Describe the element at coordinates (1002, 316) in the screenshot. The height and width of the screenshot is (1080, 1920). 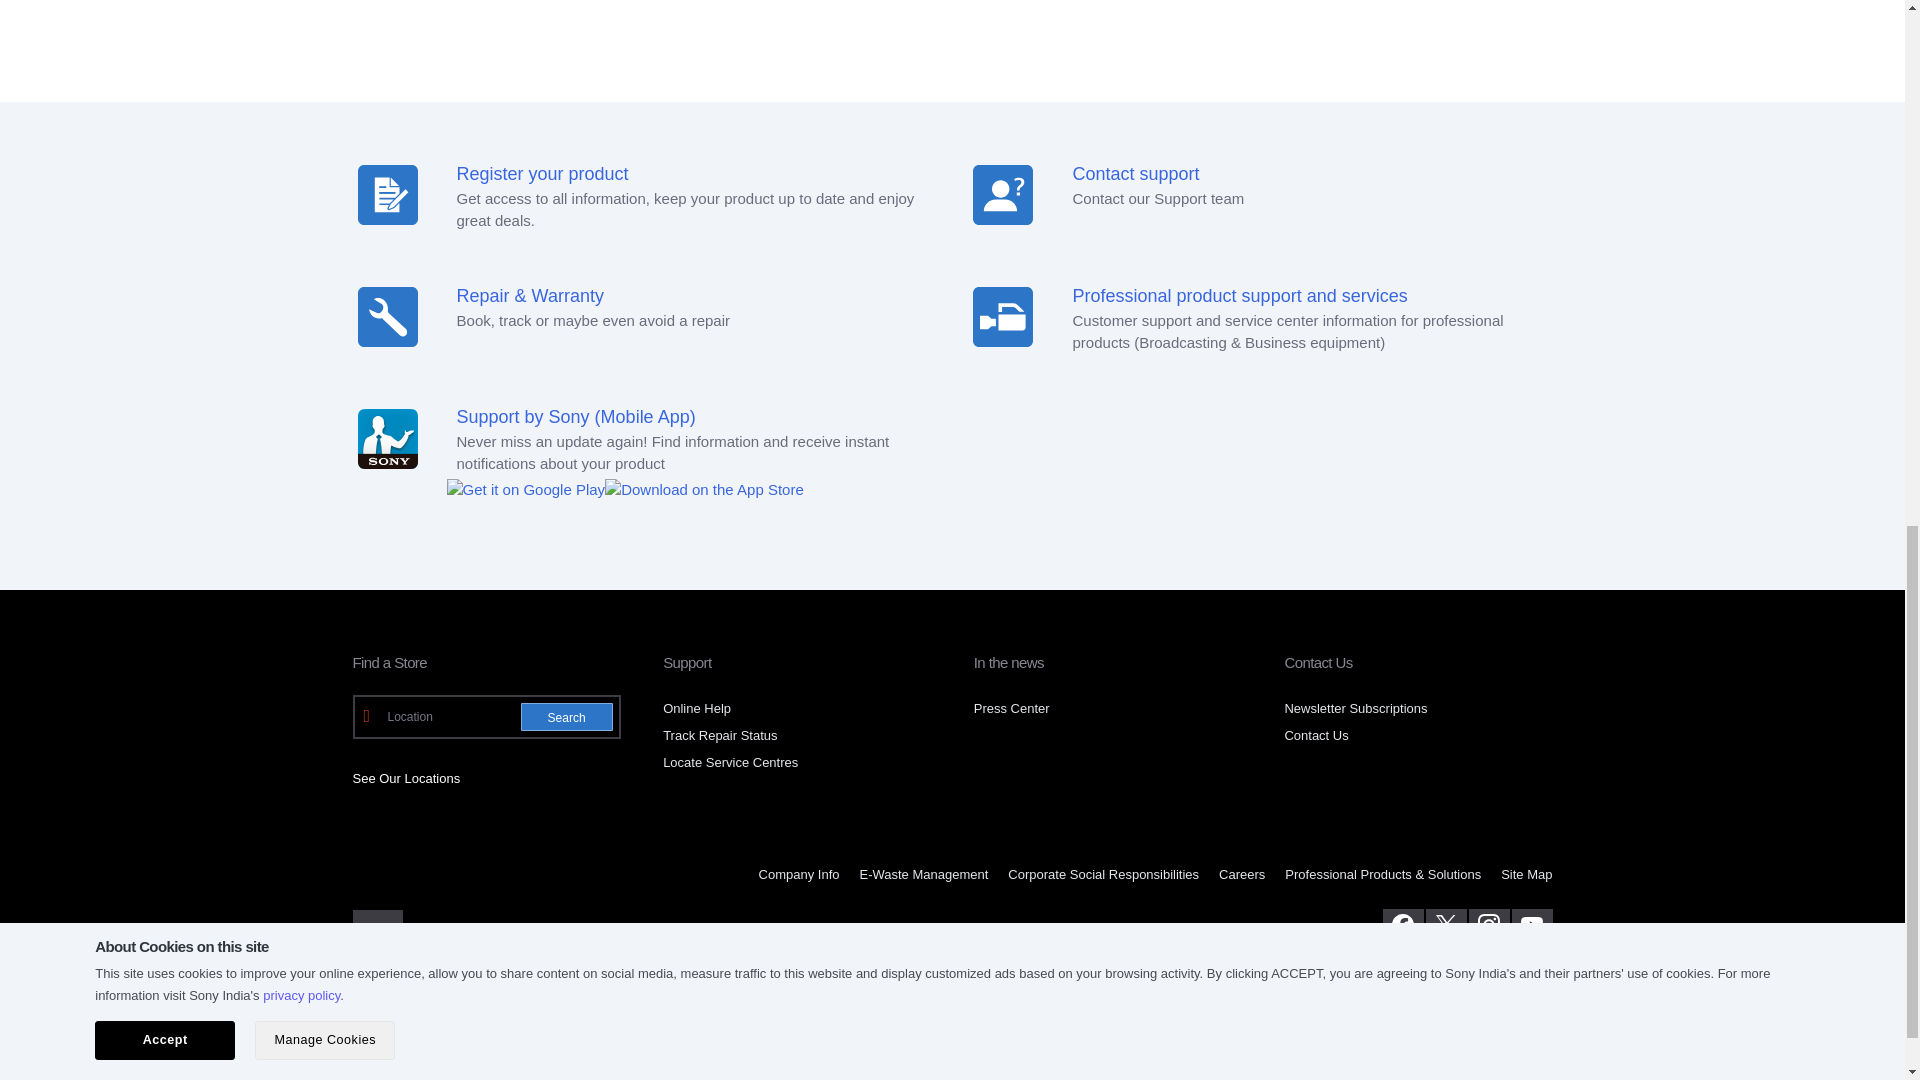
I see `nntnnnttnn` at that location.